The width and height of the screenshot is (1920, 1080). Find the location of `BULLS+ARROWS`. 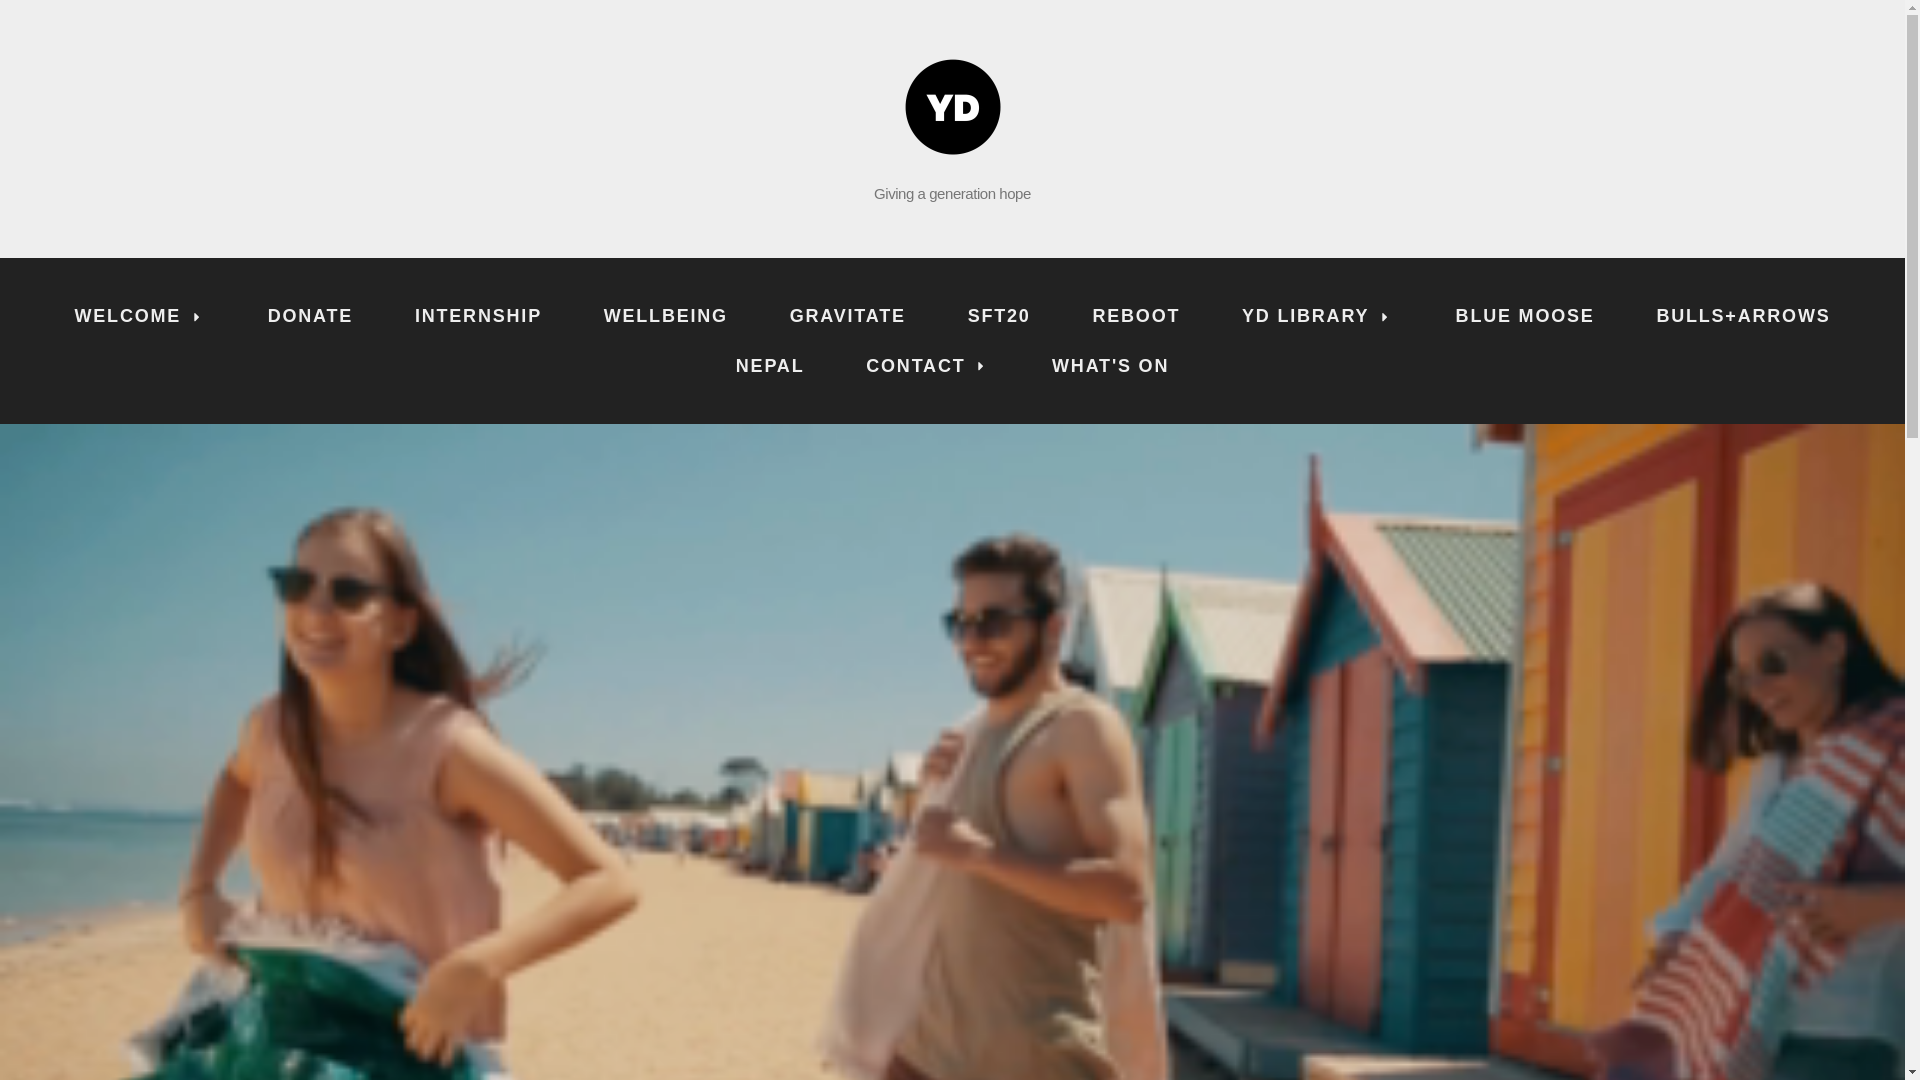

BULLS+ARROWS is located at coordinates (1744, 316).